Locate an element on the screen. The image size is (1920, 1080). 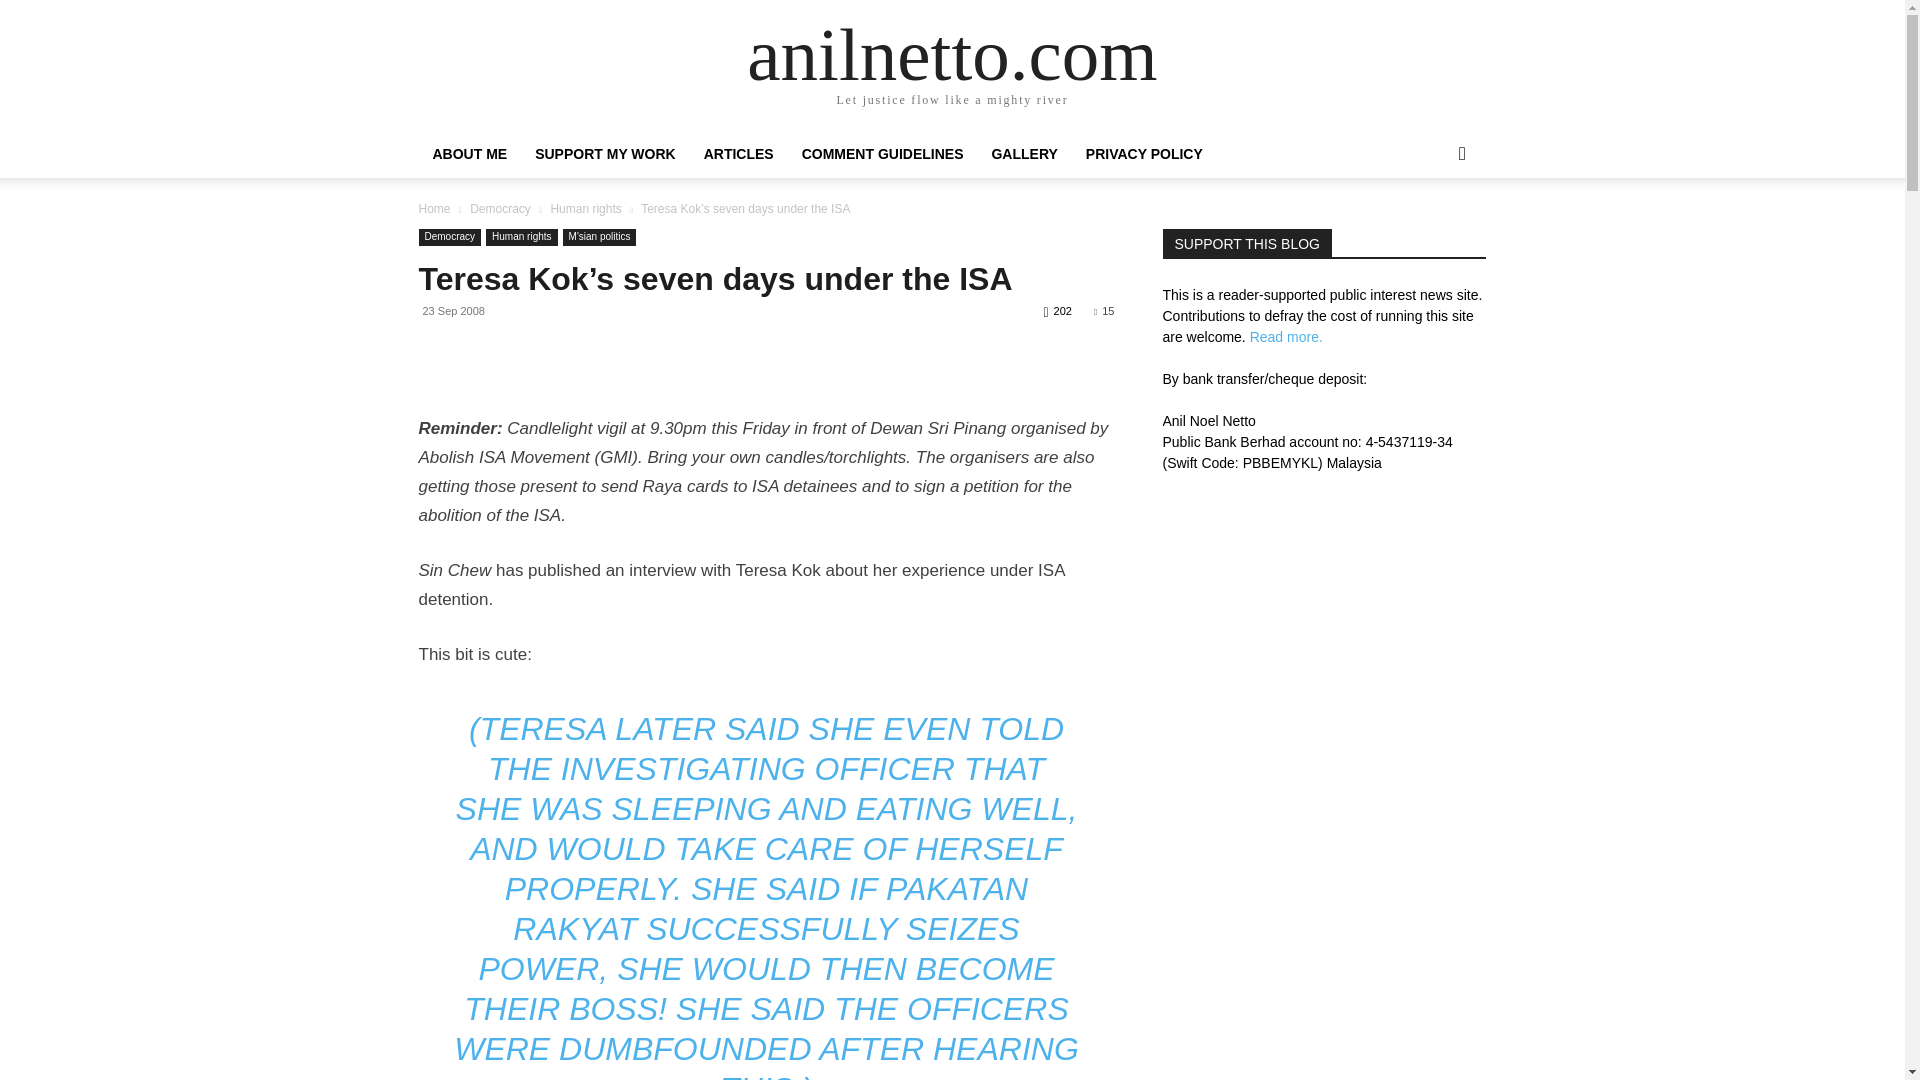
PRIVACY POLICY is located at coordinates (1144, 154).